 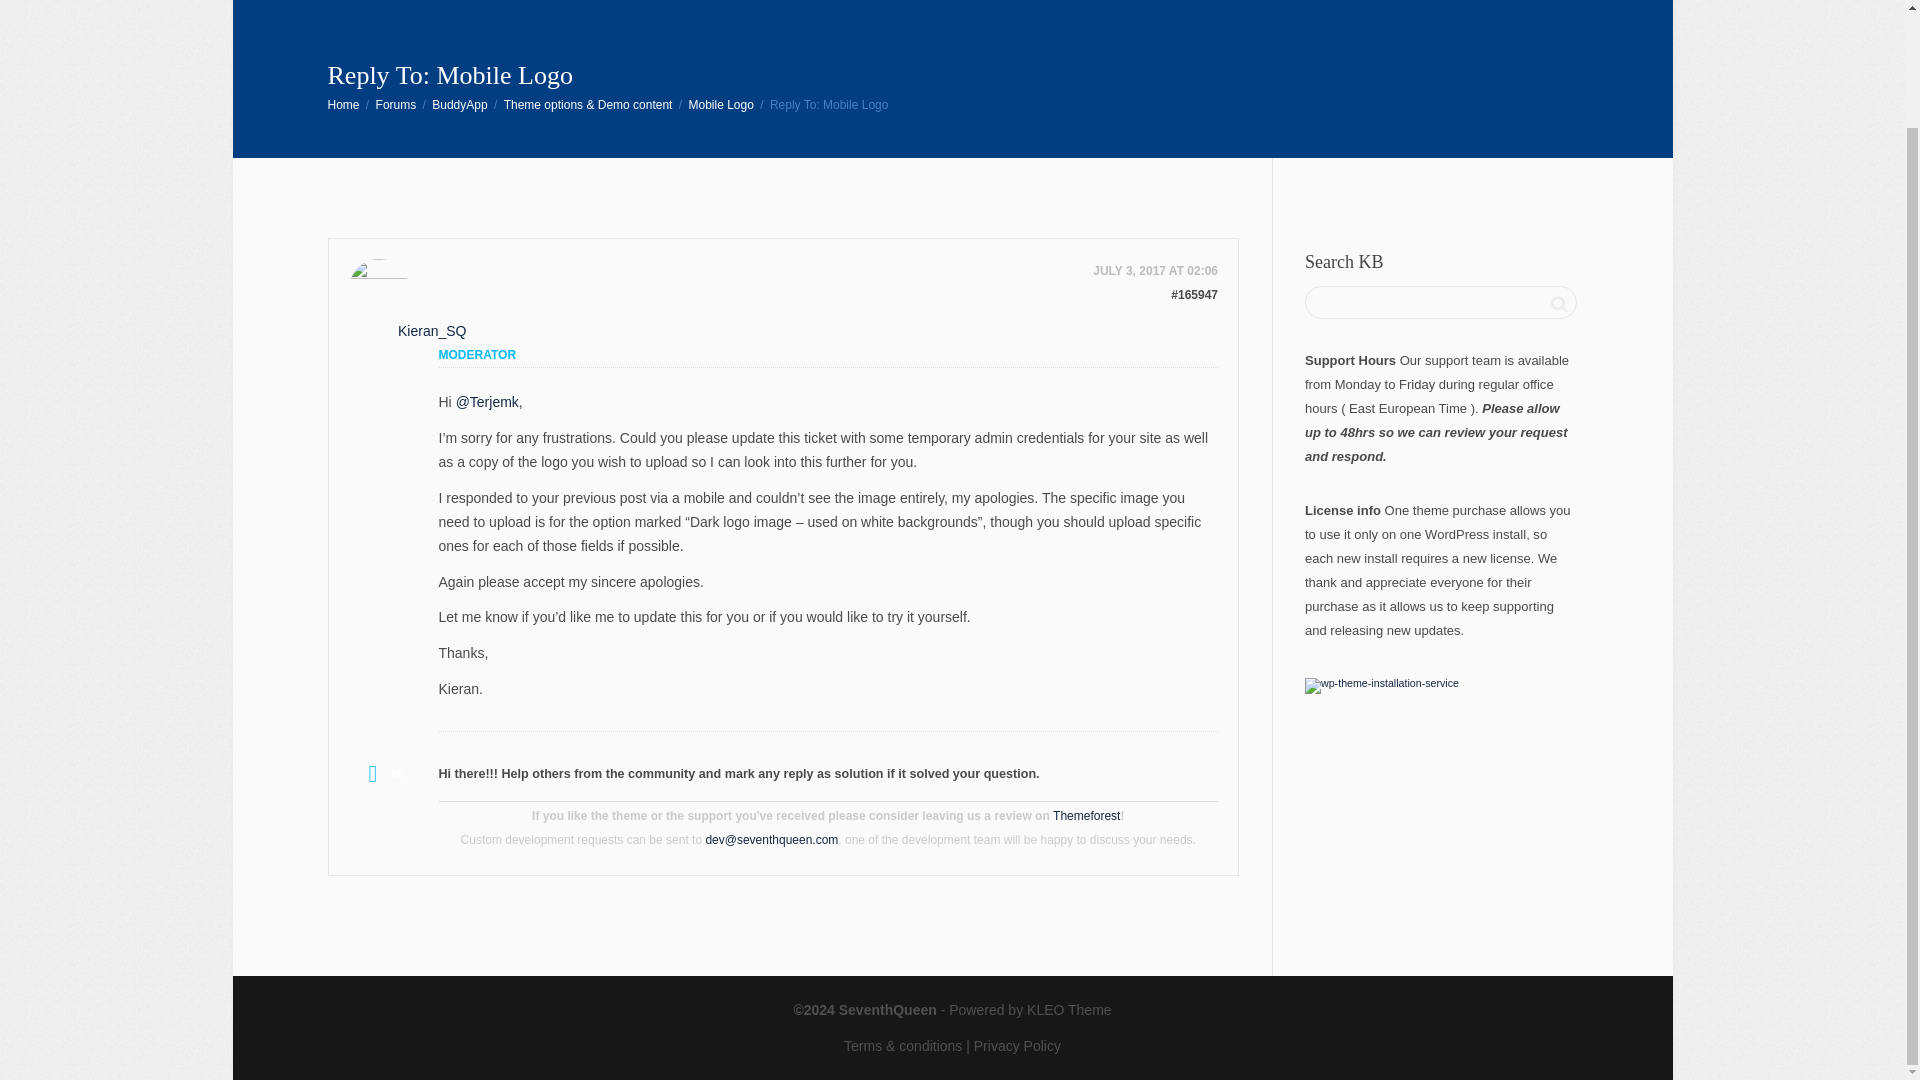 What do you see at coordinates (460, 105) in the screenshot?
I see `BuddyApp` at bounding box center [460, 105].